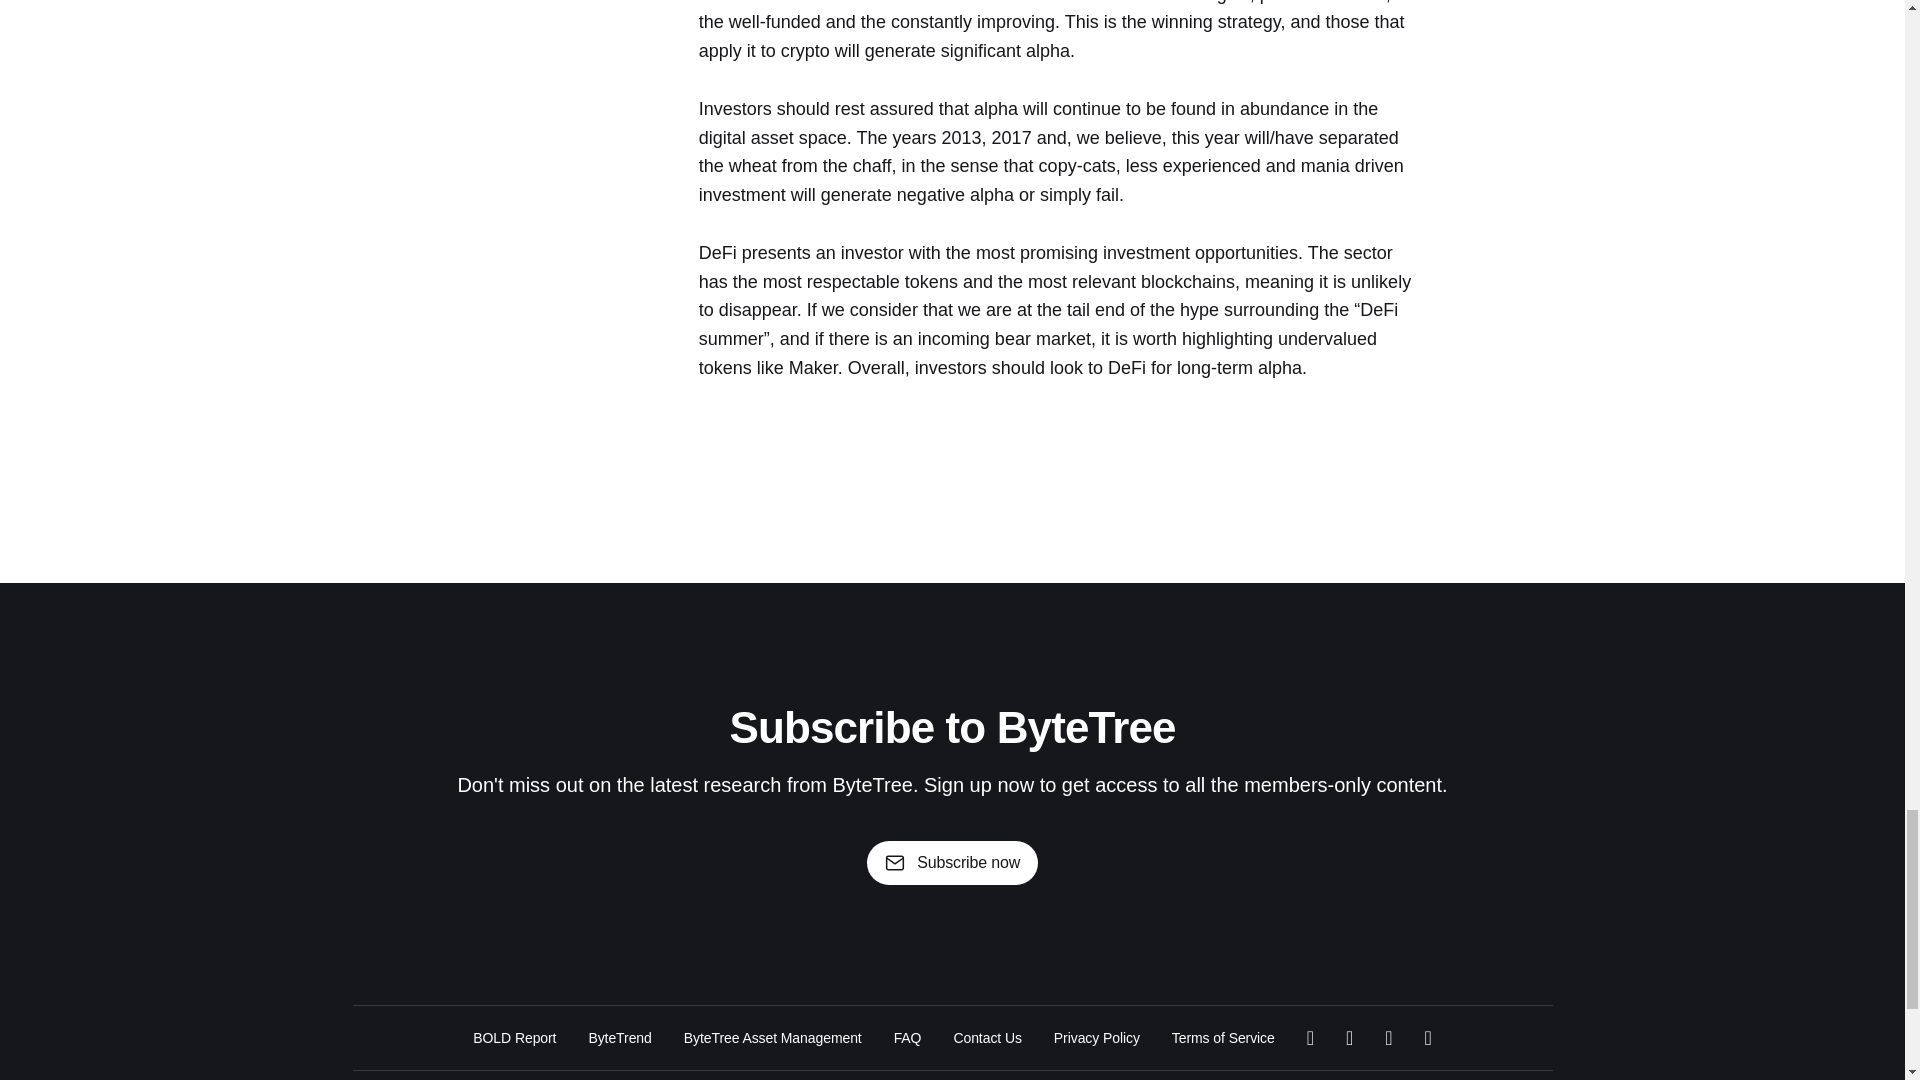 This screenshot has width=1920, height=1080. What do you see at coordinates (986, 1038) in the screenshot?
I see `Contact Us` at bounding box center [986, 1038].